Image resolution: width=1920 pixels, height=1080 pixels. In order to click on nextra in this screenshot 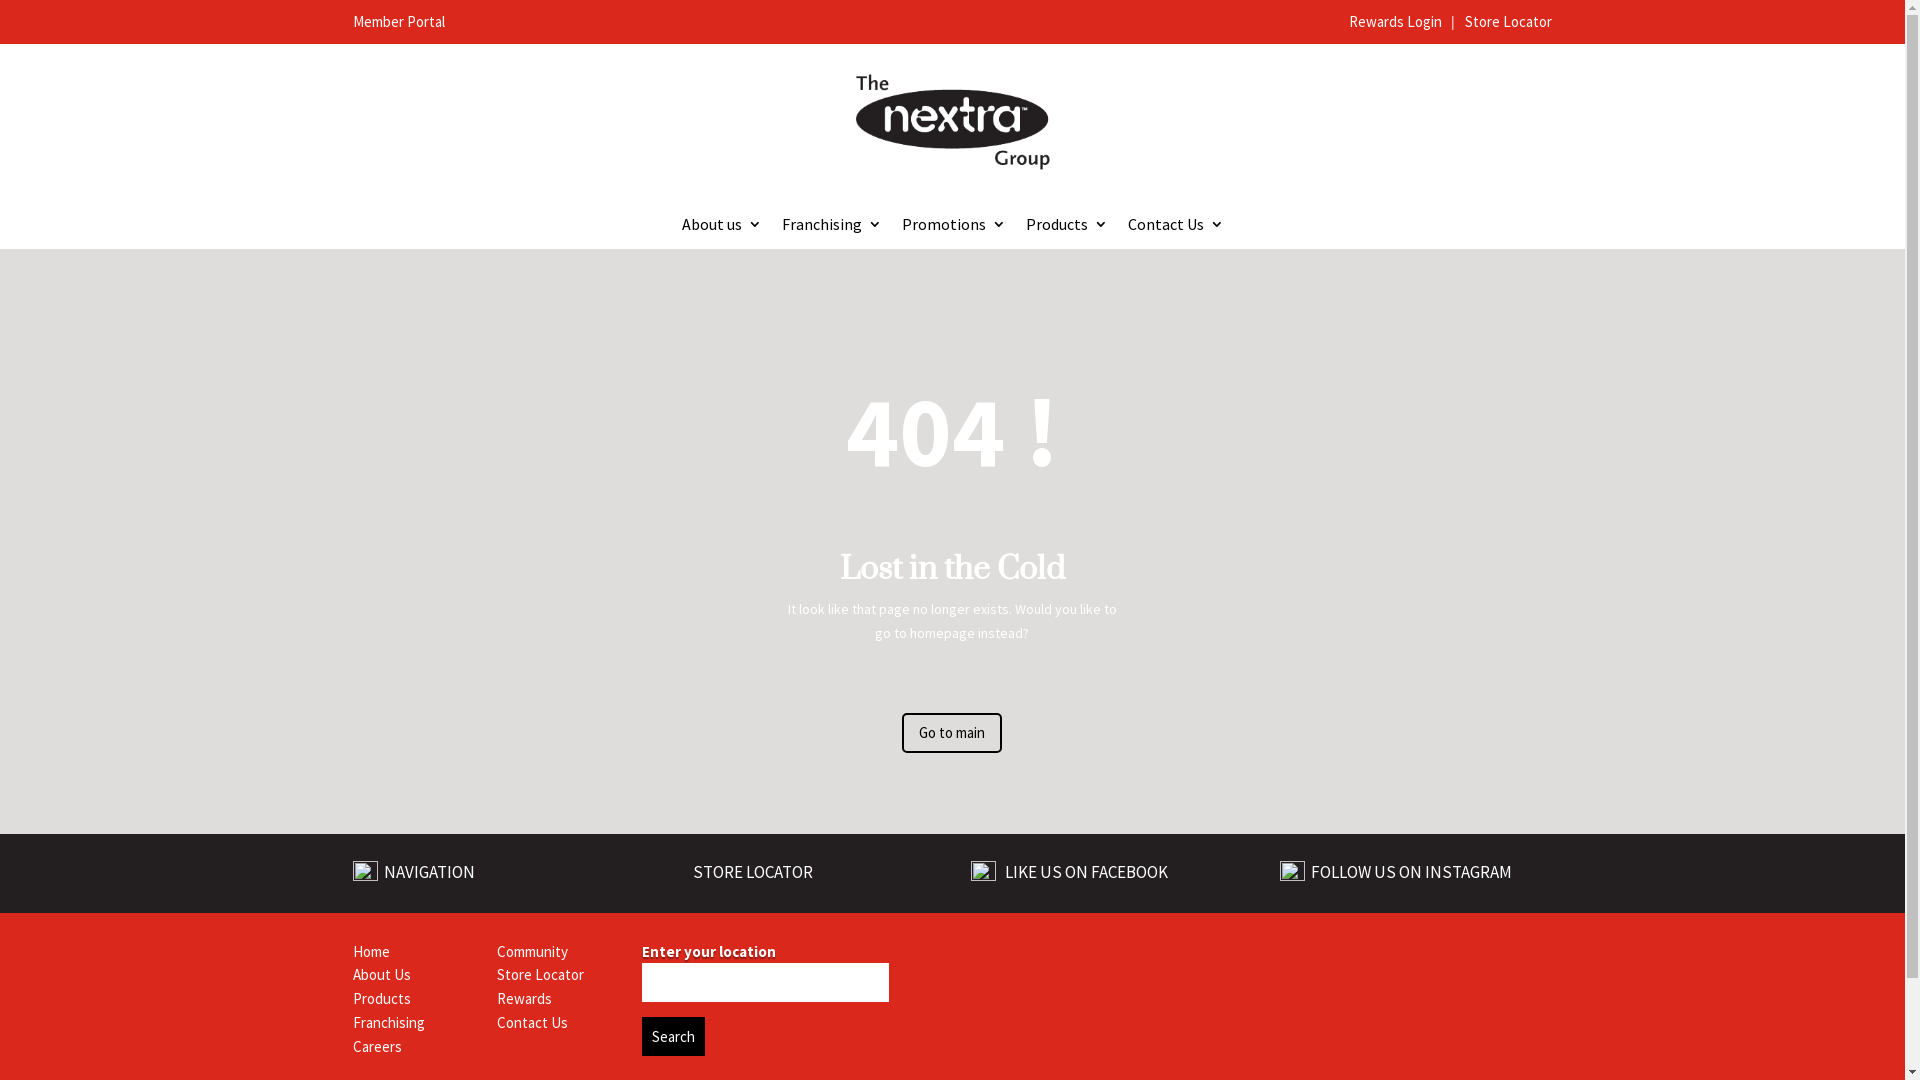, I will do `click(1194, 965)`.